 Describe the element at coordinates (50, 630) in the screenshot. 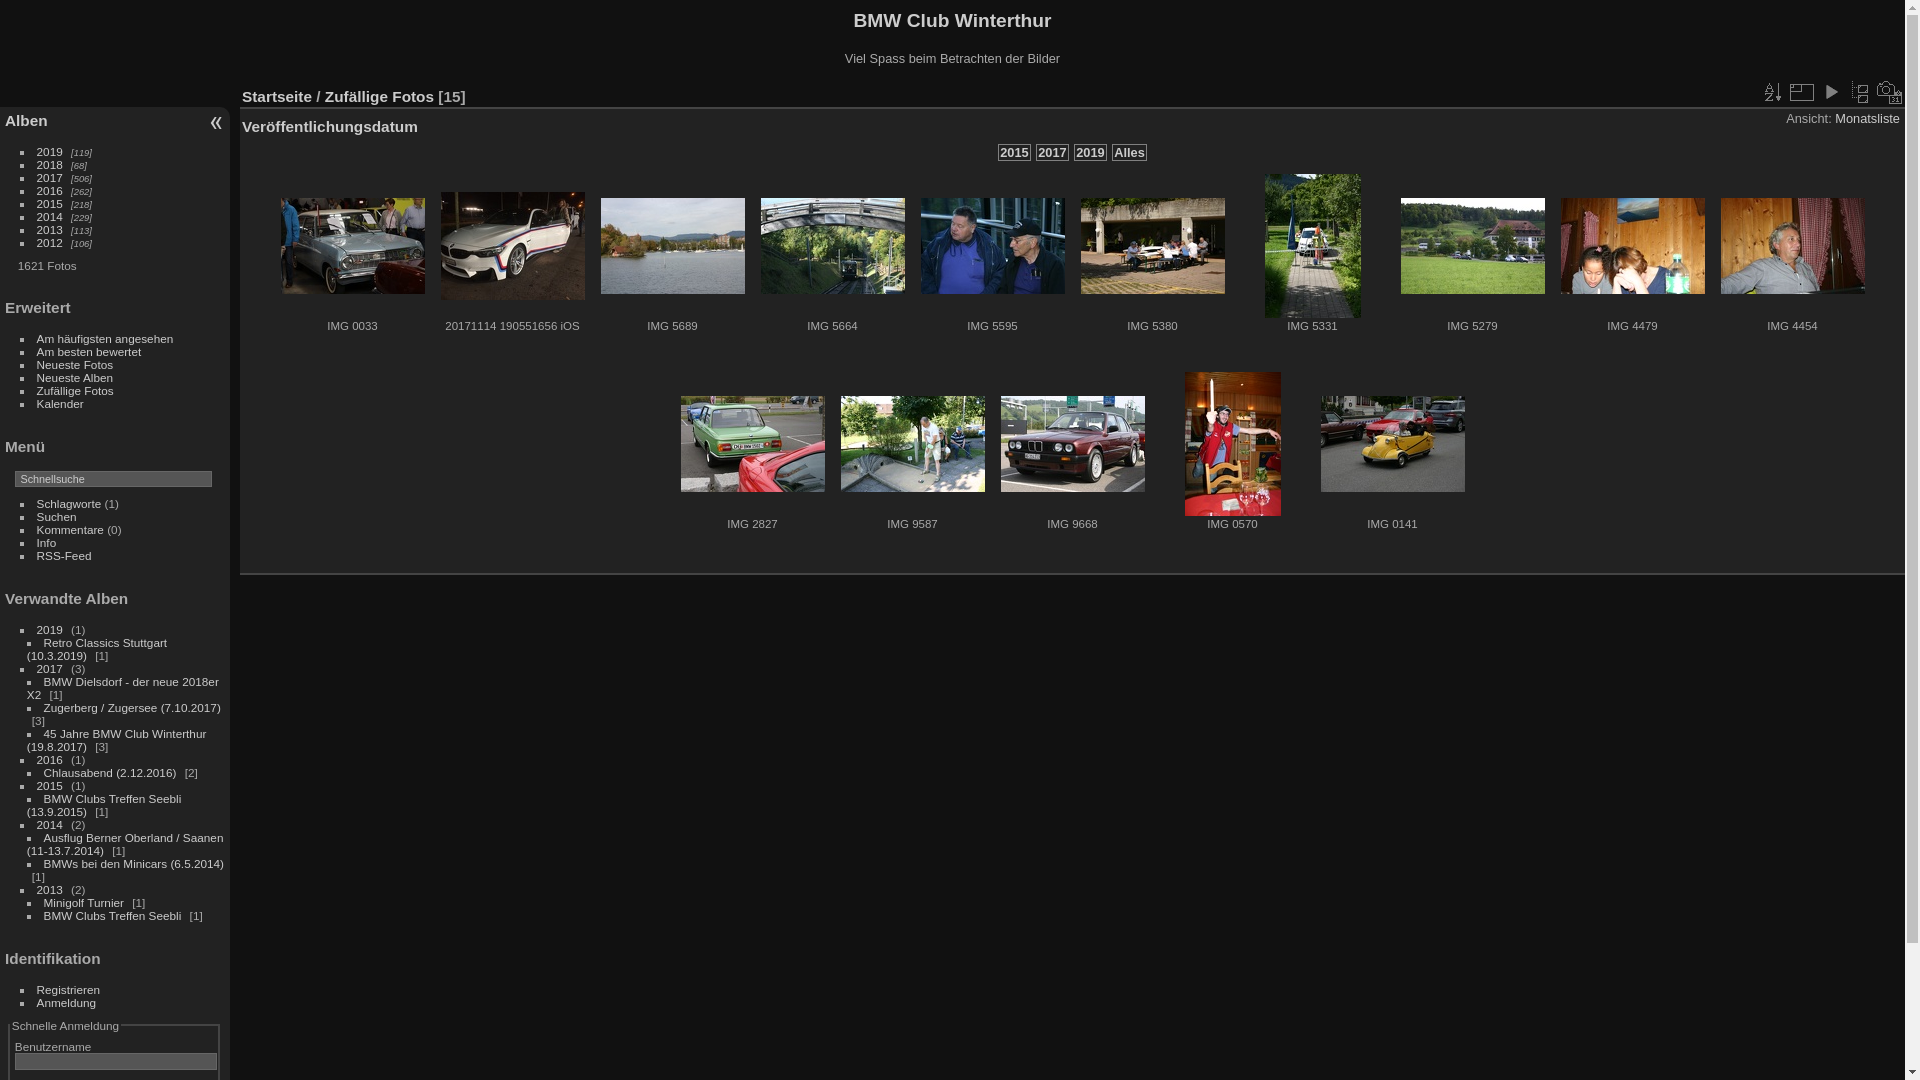

I see `2019` at that location.